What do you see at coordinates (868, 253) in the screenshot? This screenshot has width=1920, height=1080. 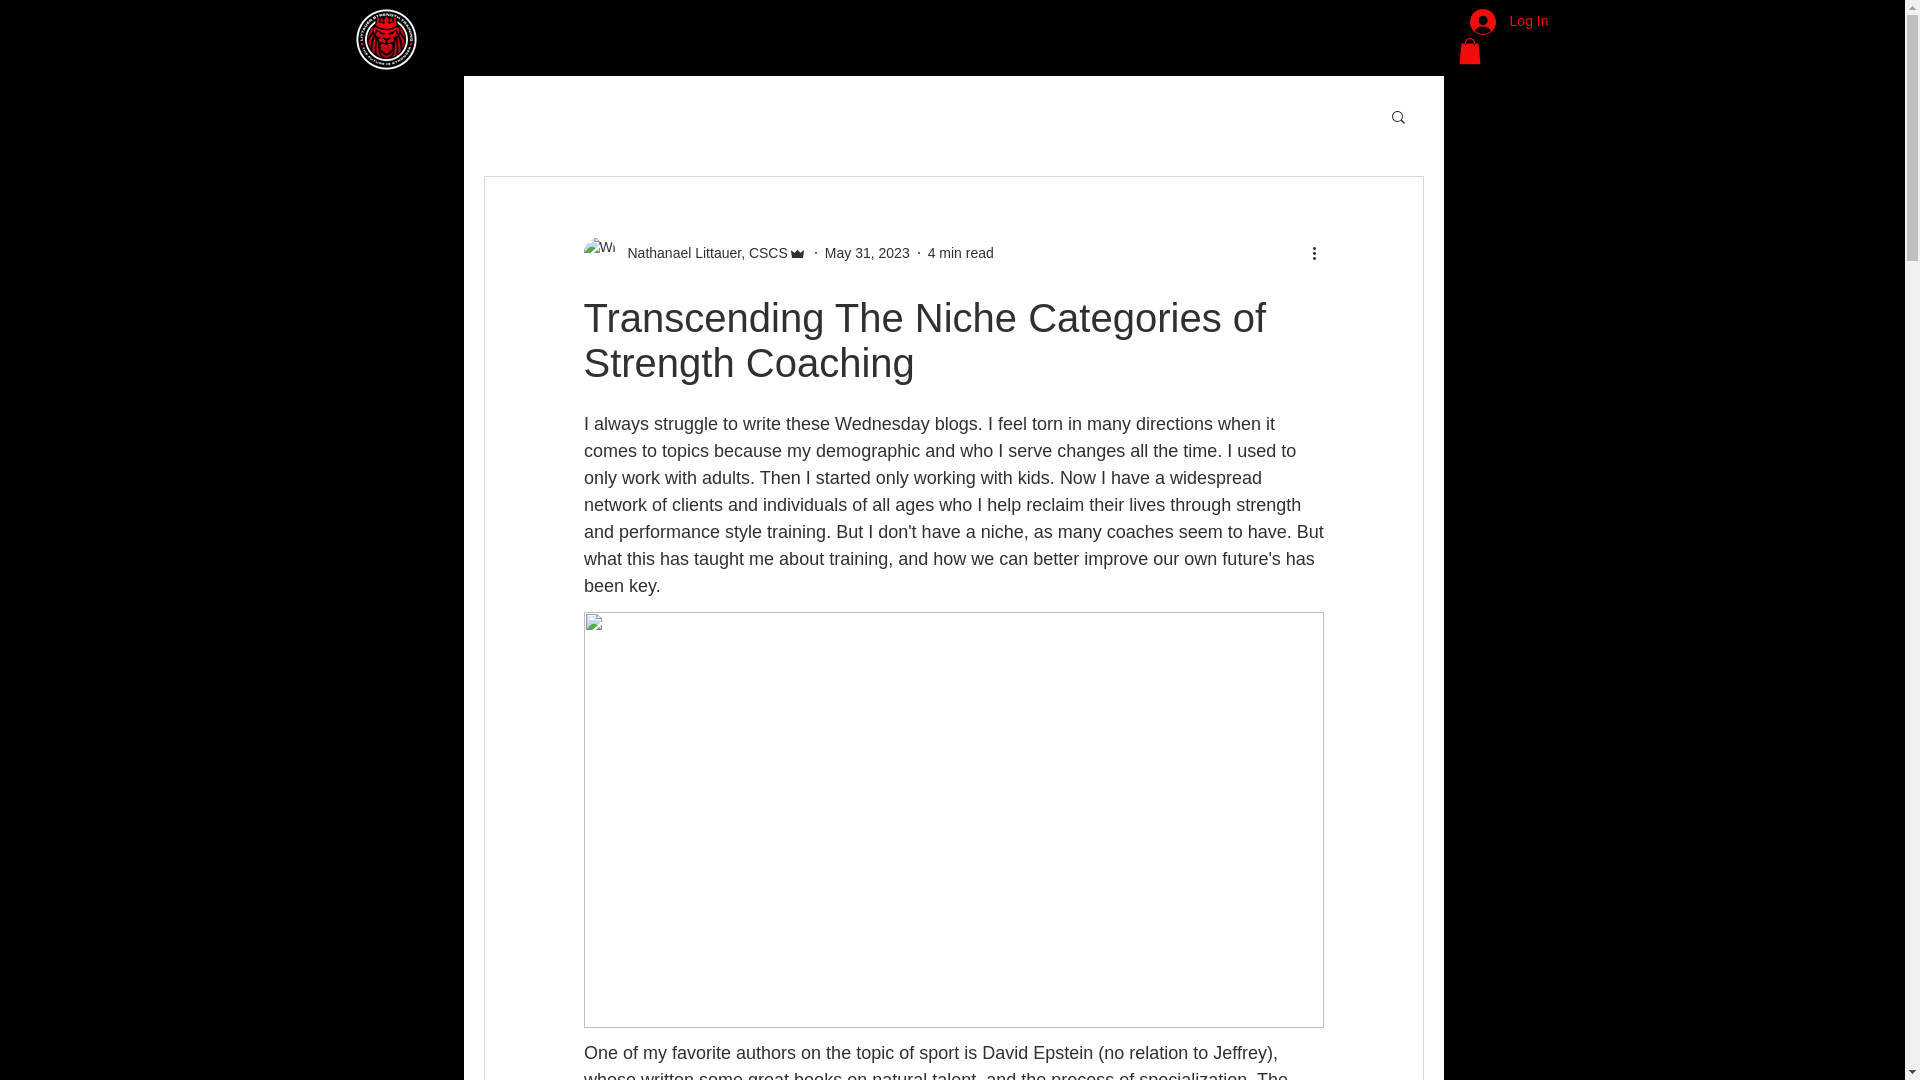 I see `May 31, 2023` at bounding box center [868, 253].